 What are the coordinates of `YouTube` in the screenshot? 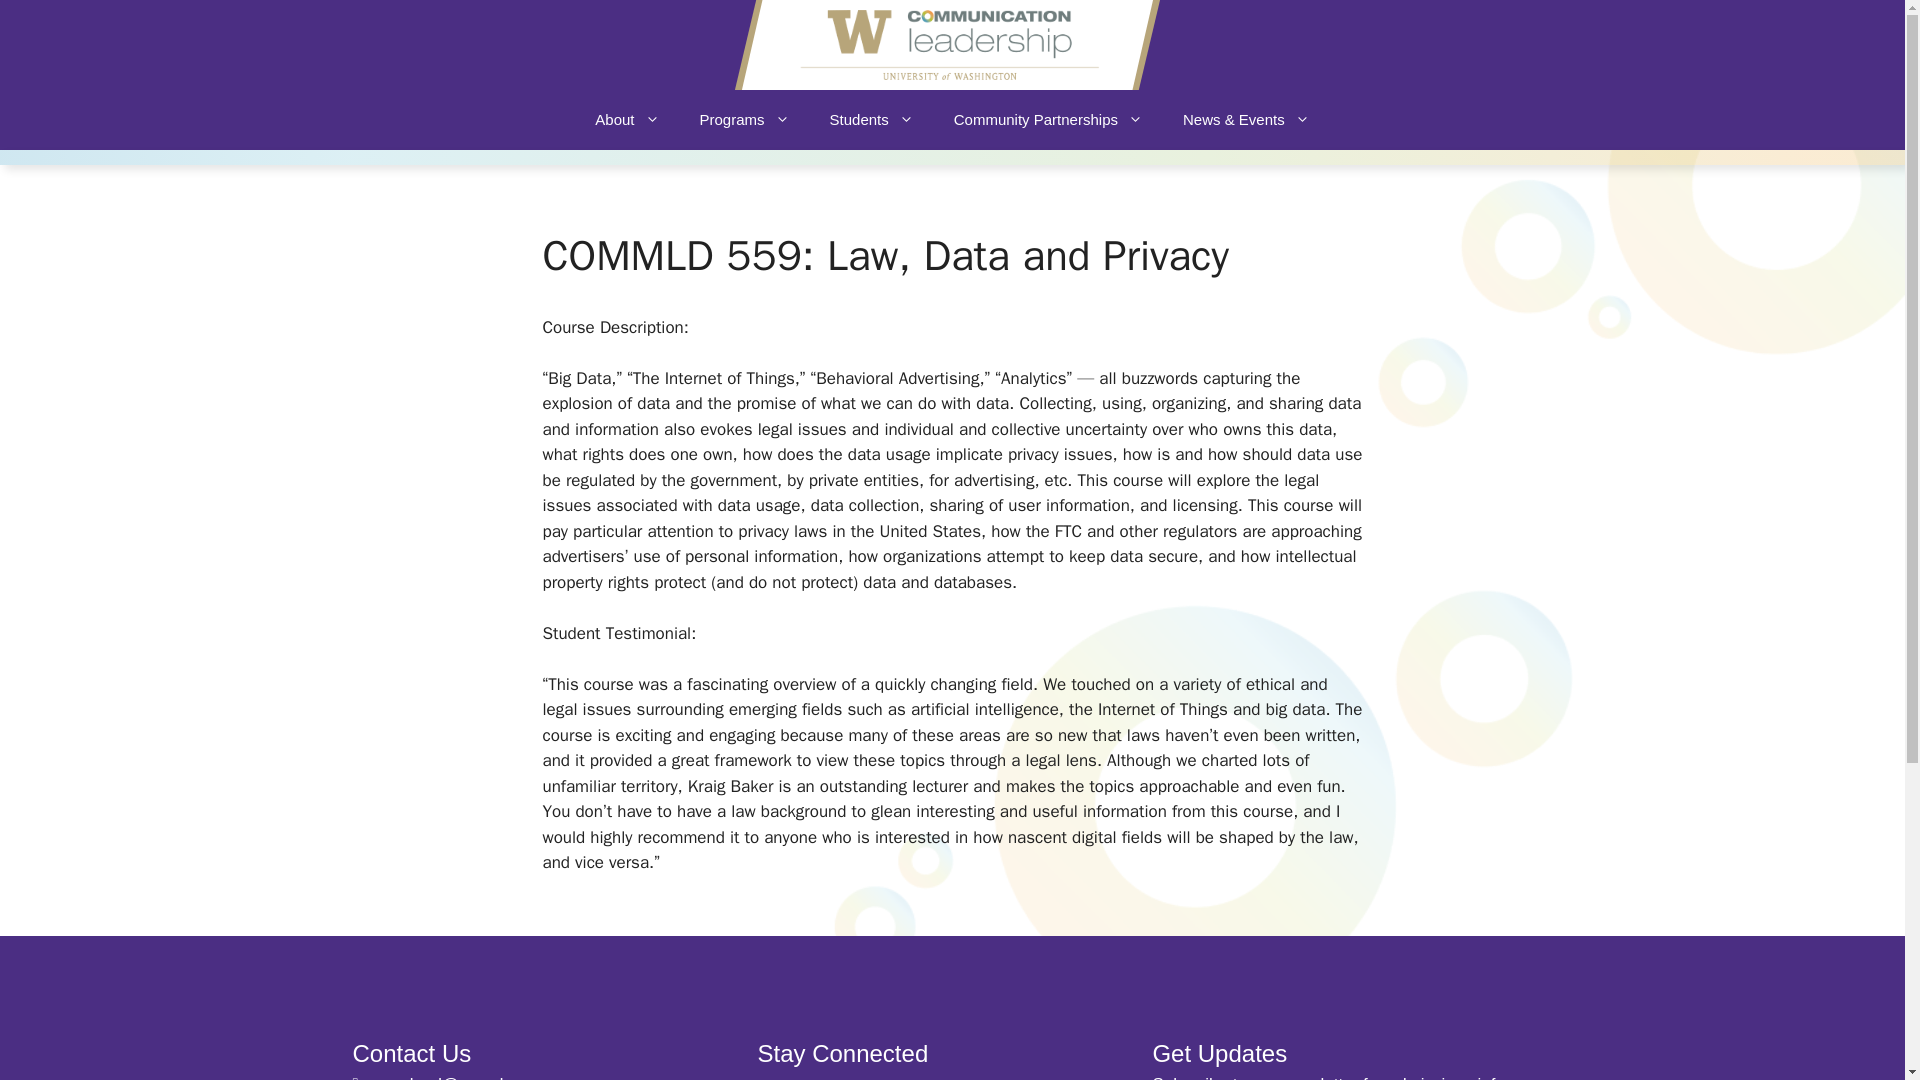 It's located at (865, 1076).